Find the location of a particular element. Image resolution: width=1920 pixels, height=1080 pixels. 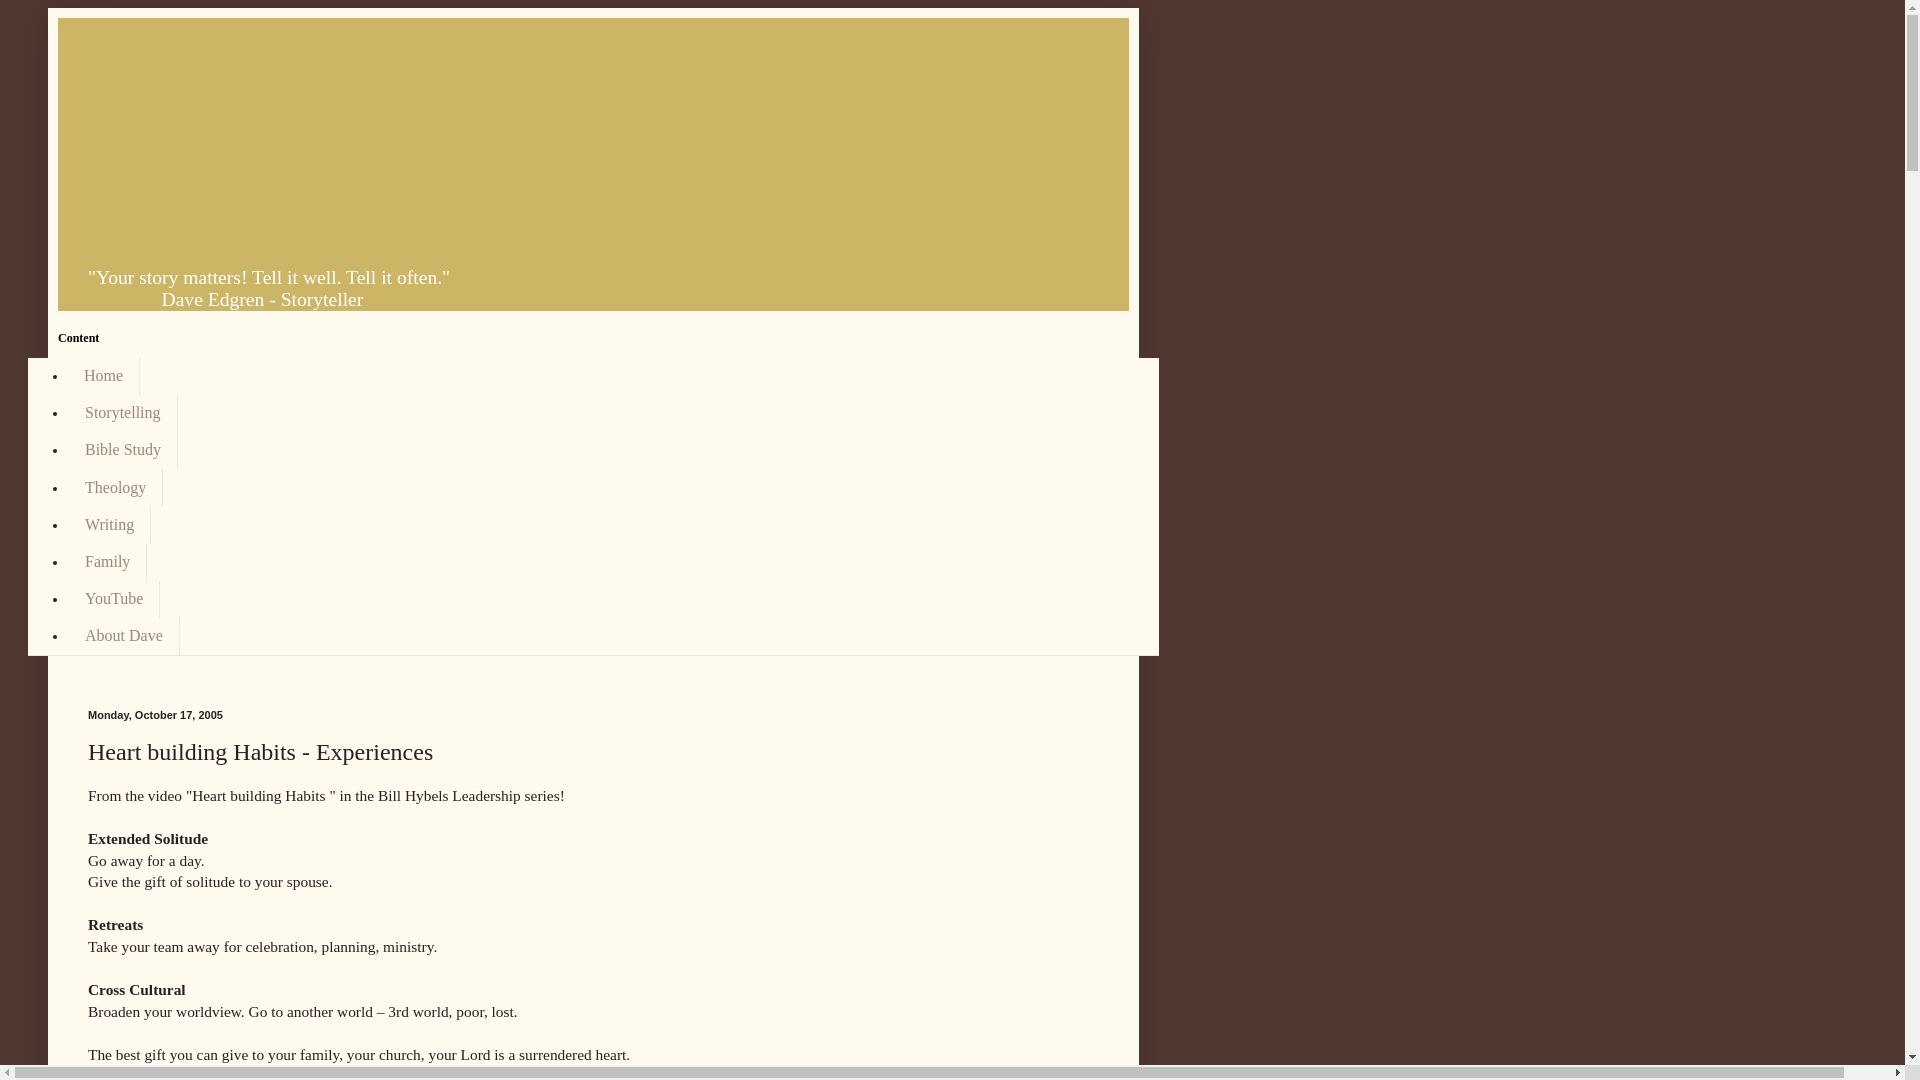

Writing is located at coordinates (109, 524).